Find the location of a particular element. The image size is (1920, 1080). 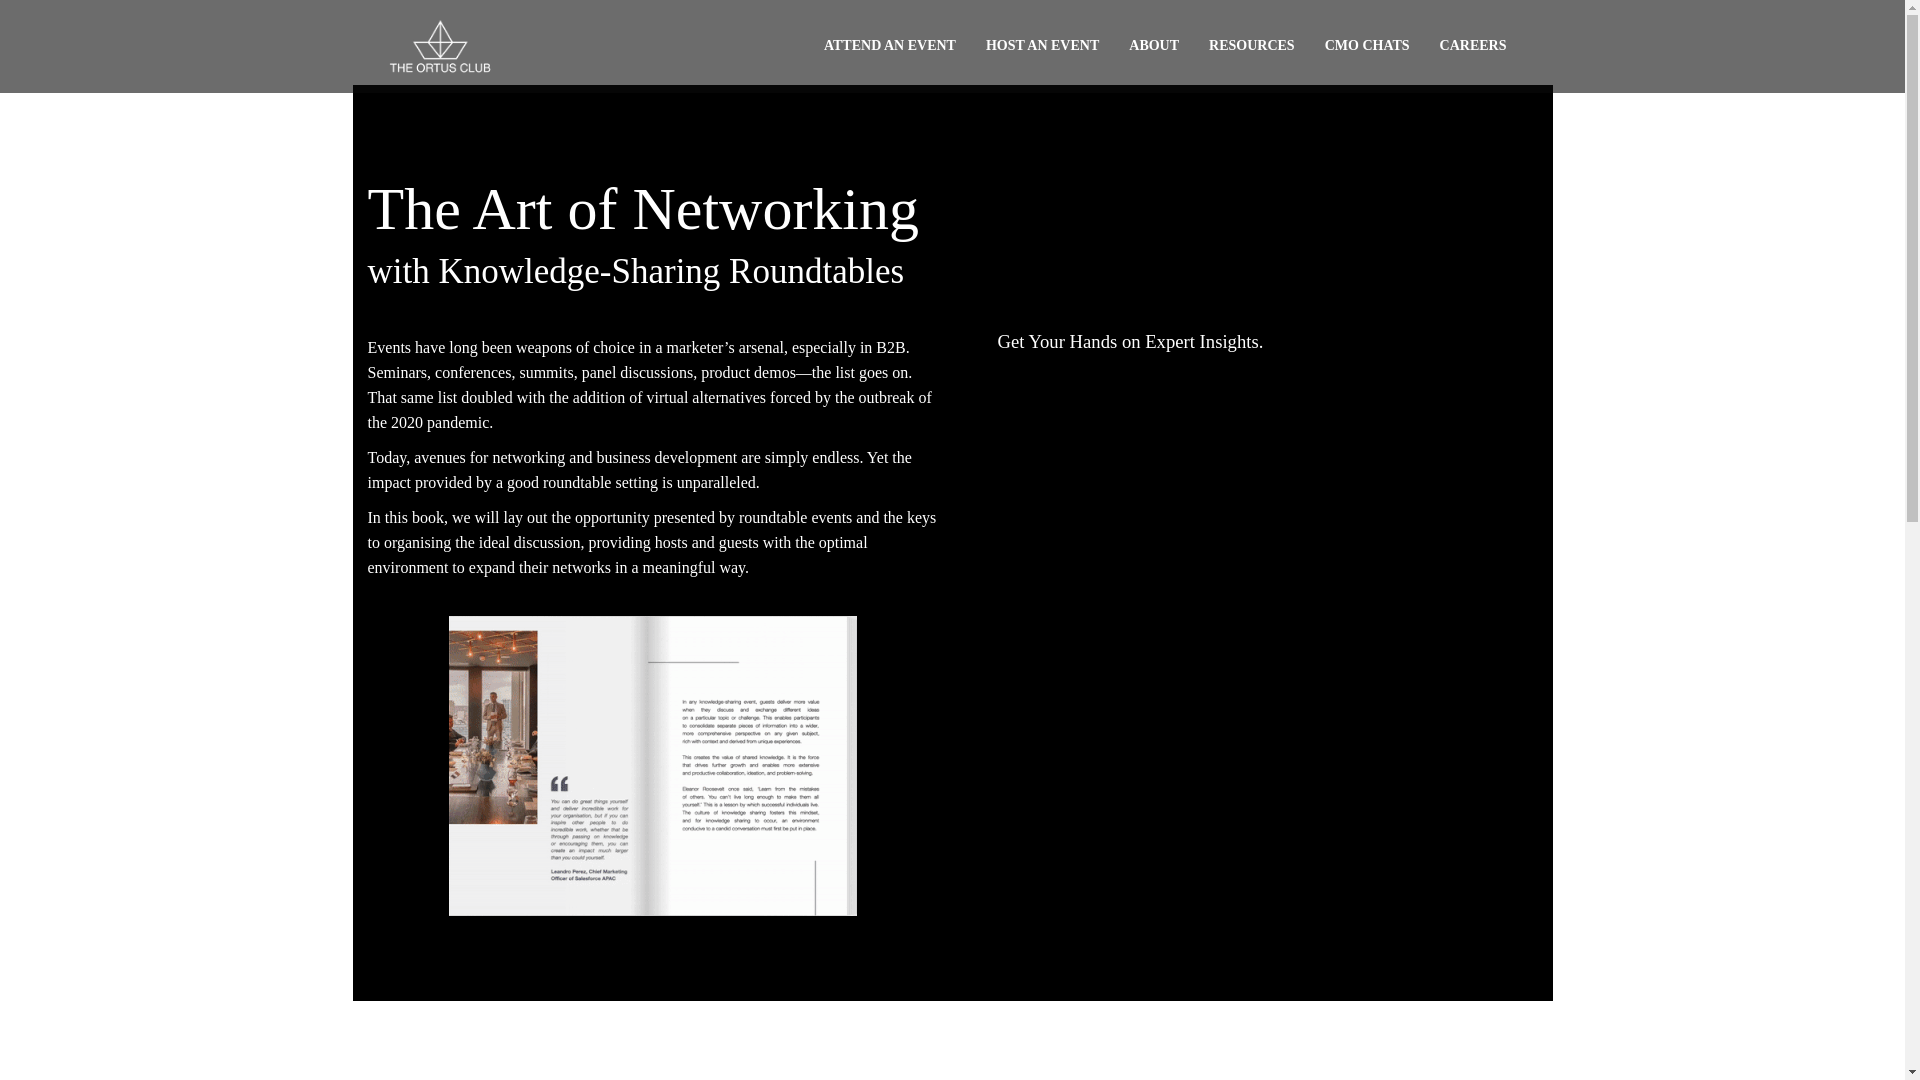

About is located at coordinates (1154, 46).